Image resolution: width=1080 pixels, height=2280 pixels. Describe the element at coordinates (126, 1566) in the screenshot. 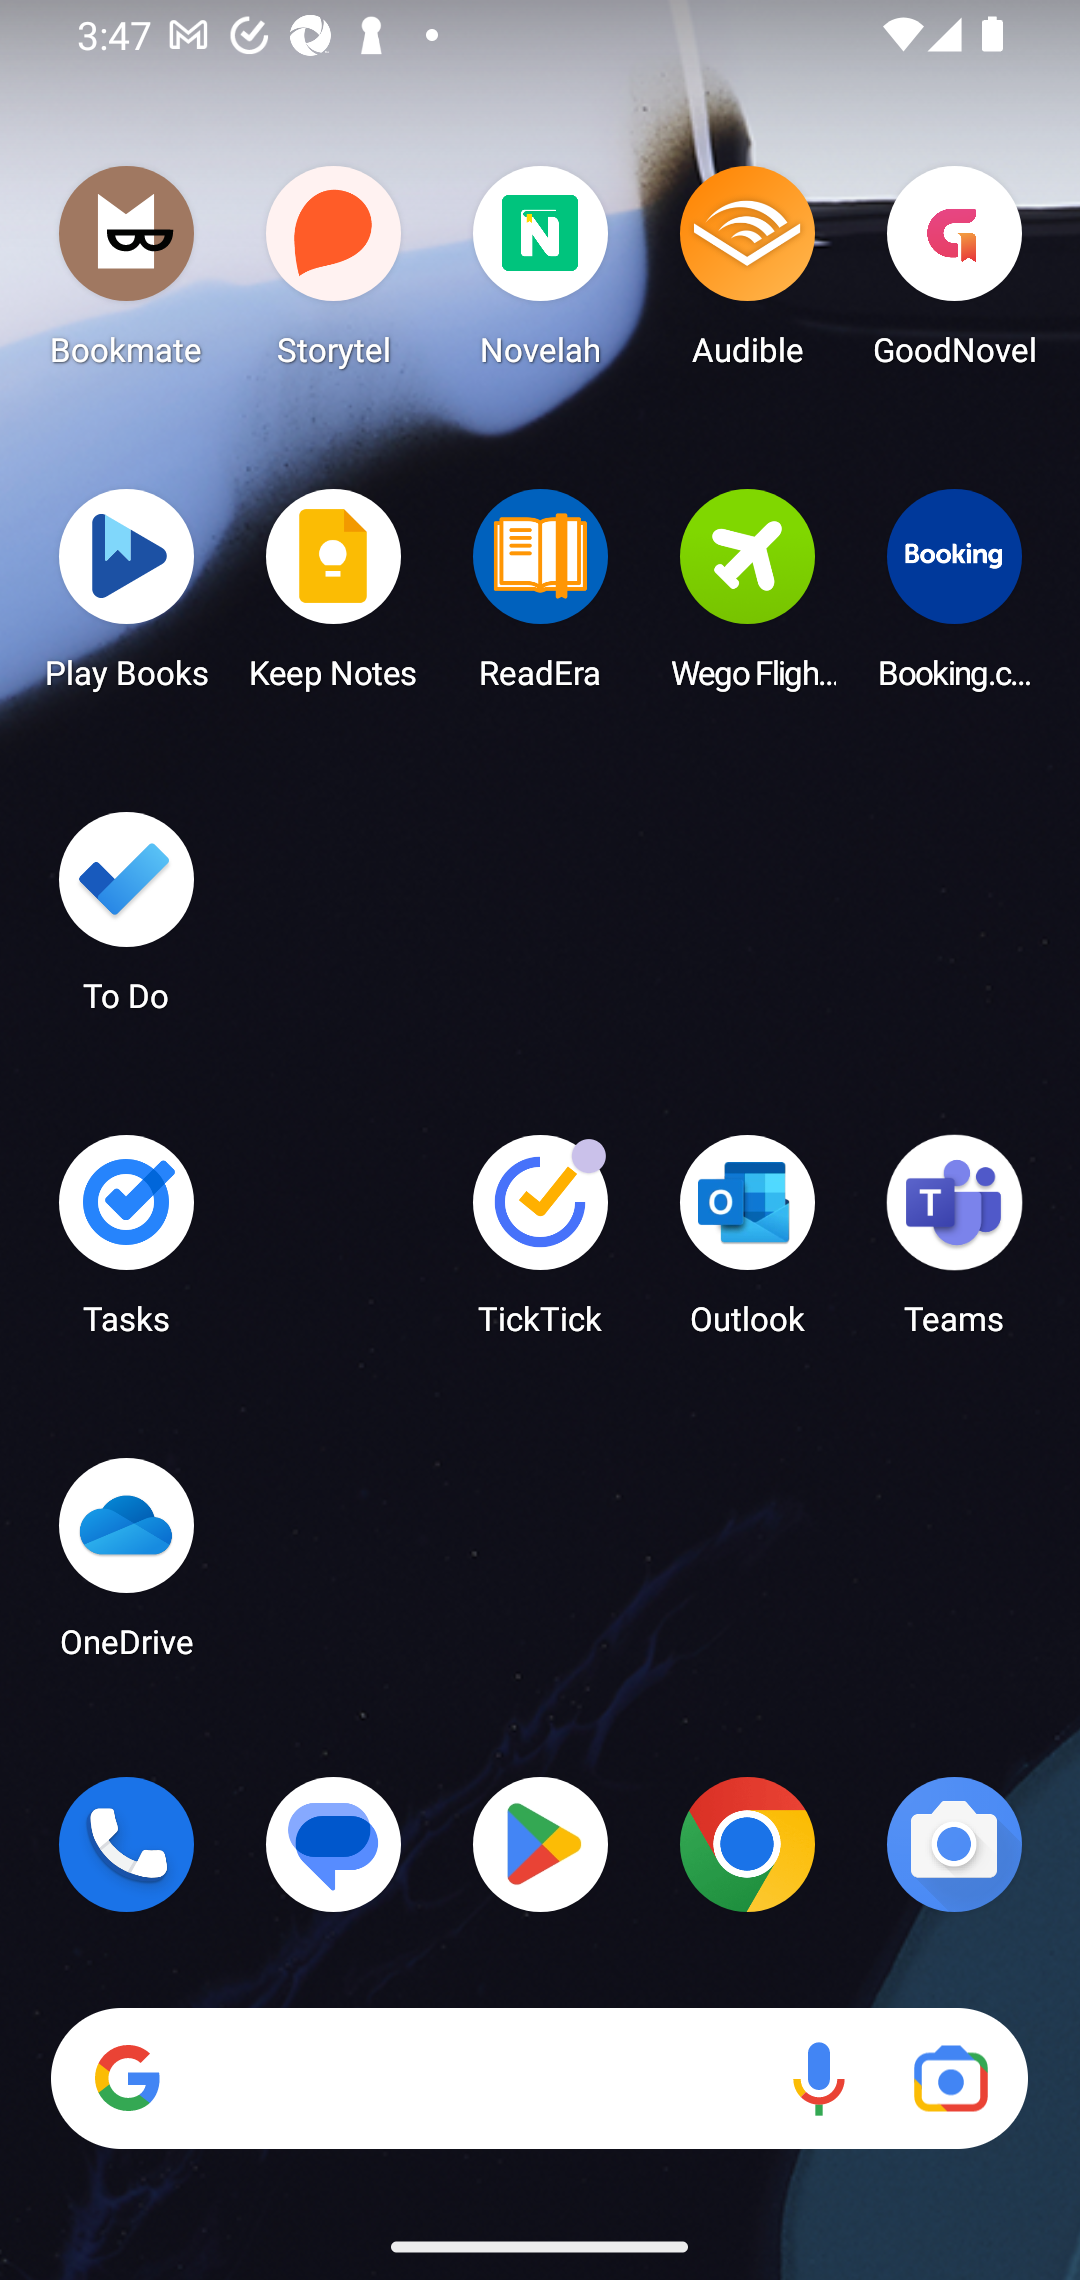

I see `OneDrive` at that location.